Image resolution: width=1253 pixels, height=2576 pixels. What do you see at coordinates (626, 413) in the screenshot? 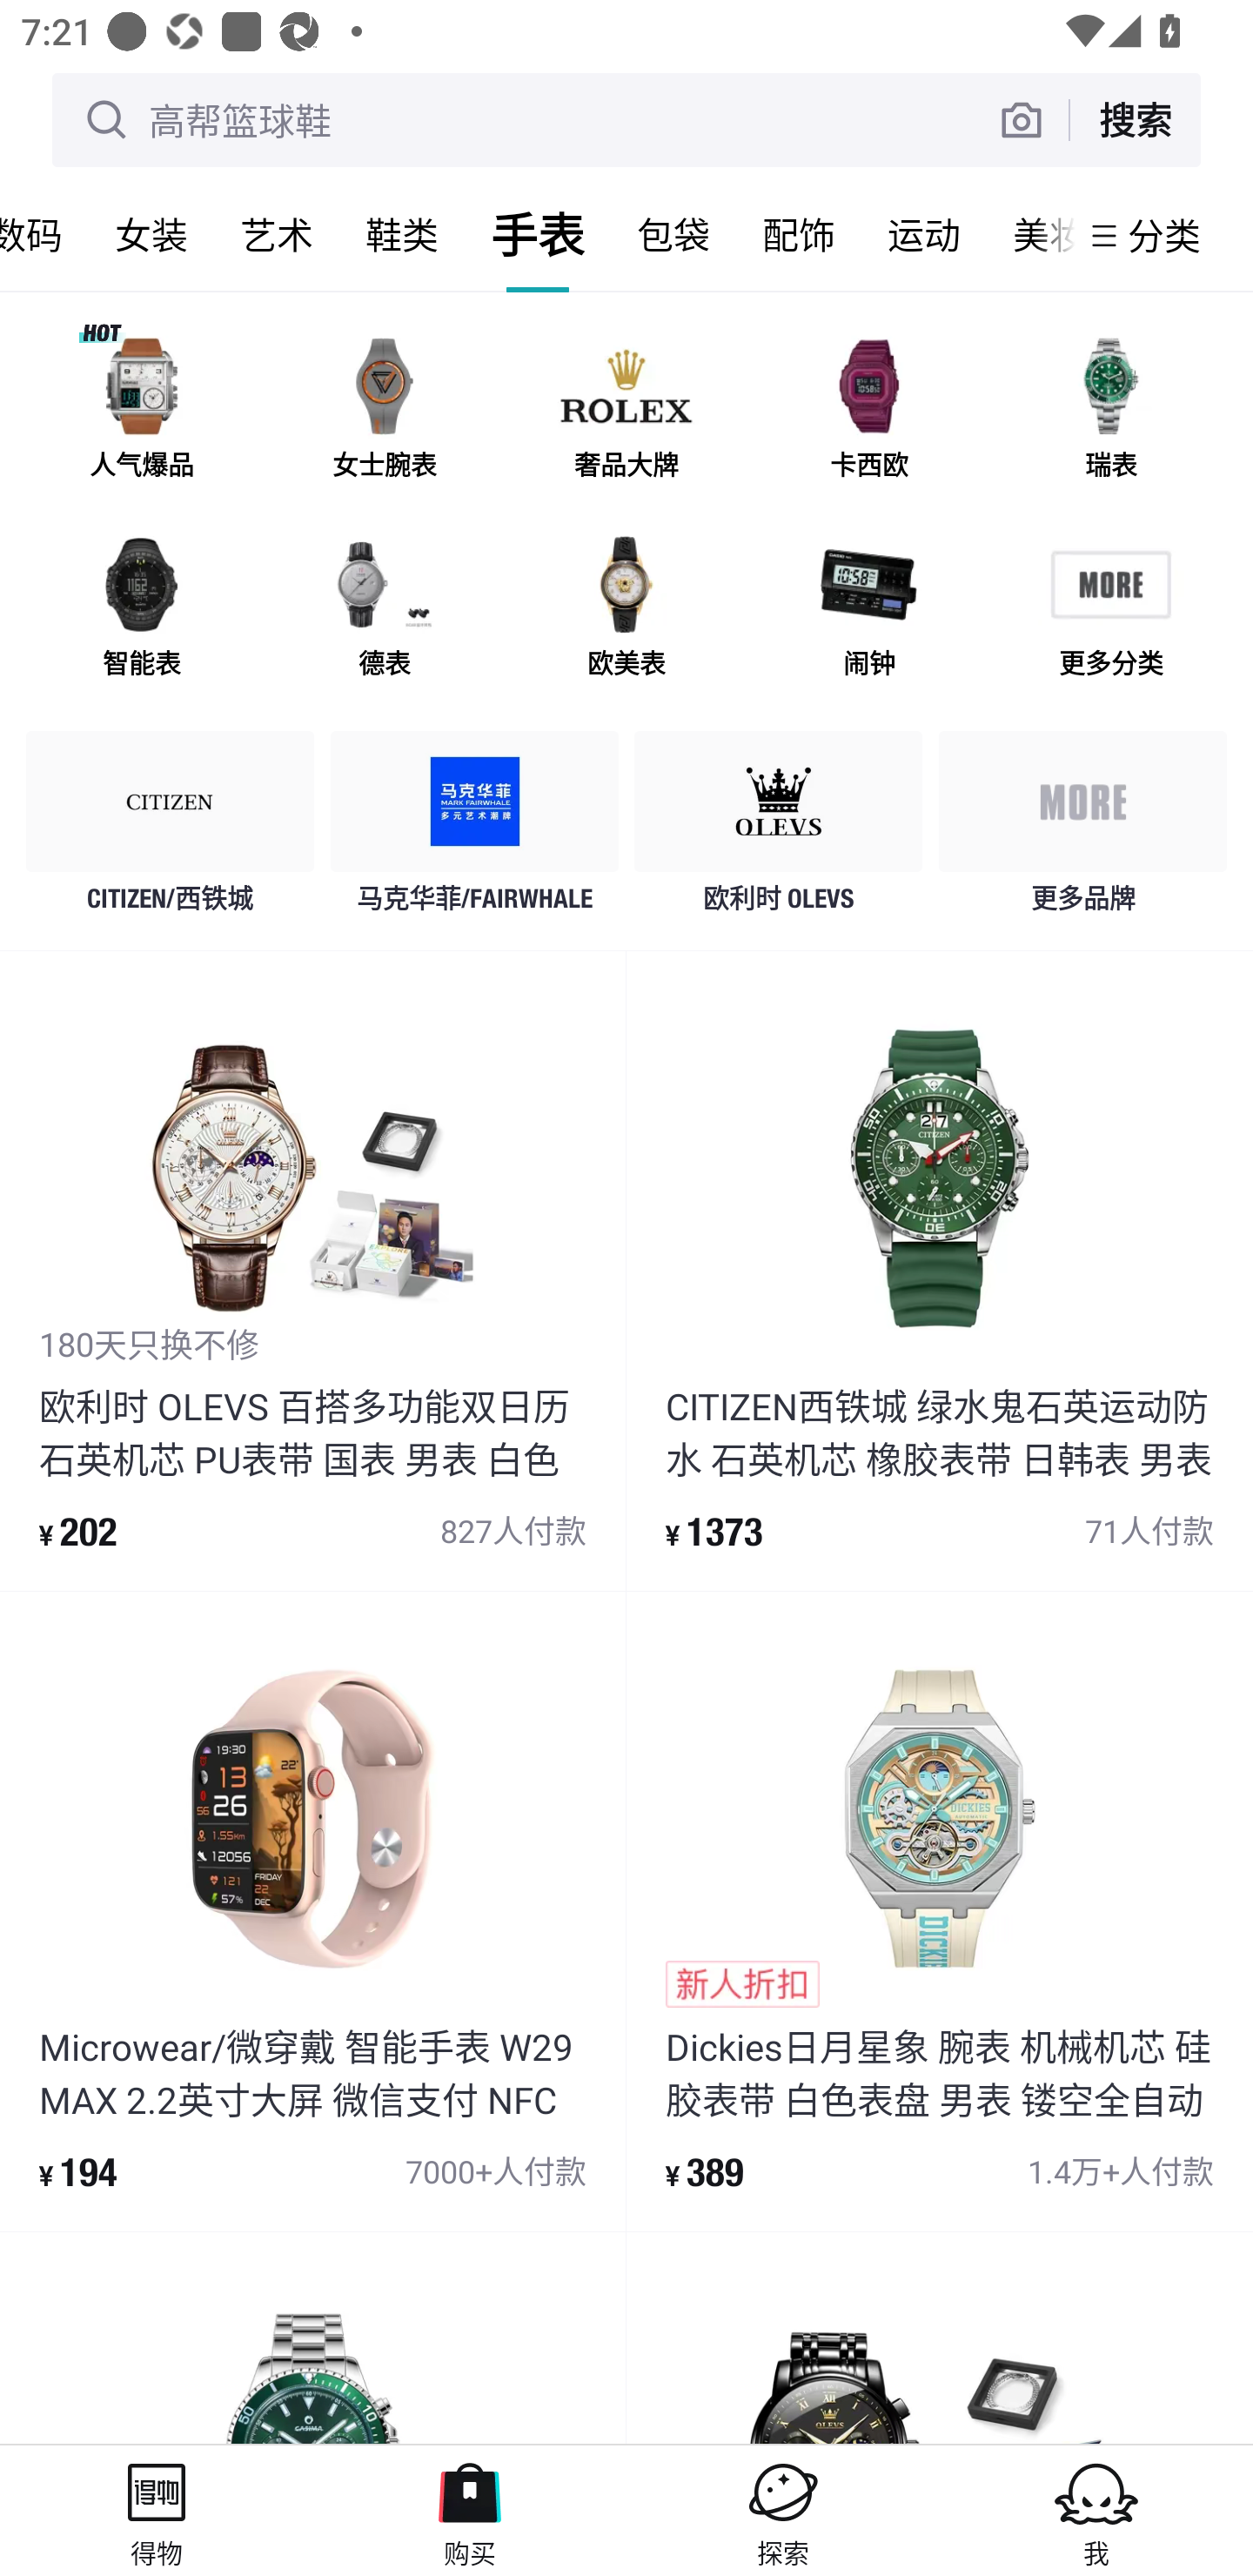
I see `奢品大牌` at bounding box center [626, 413].